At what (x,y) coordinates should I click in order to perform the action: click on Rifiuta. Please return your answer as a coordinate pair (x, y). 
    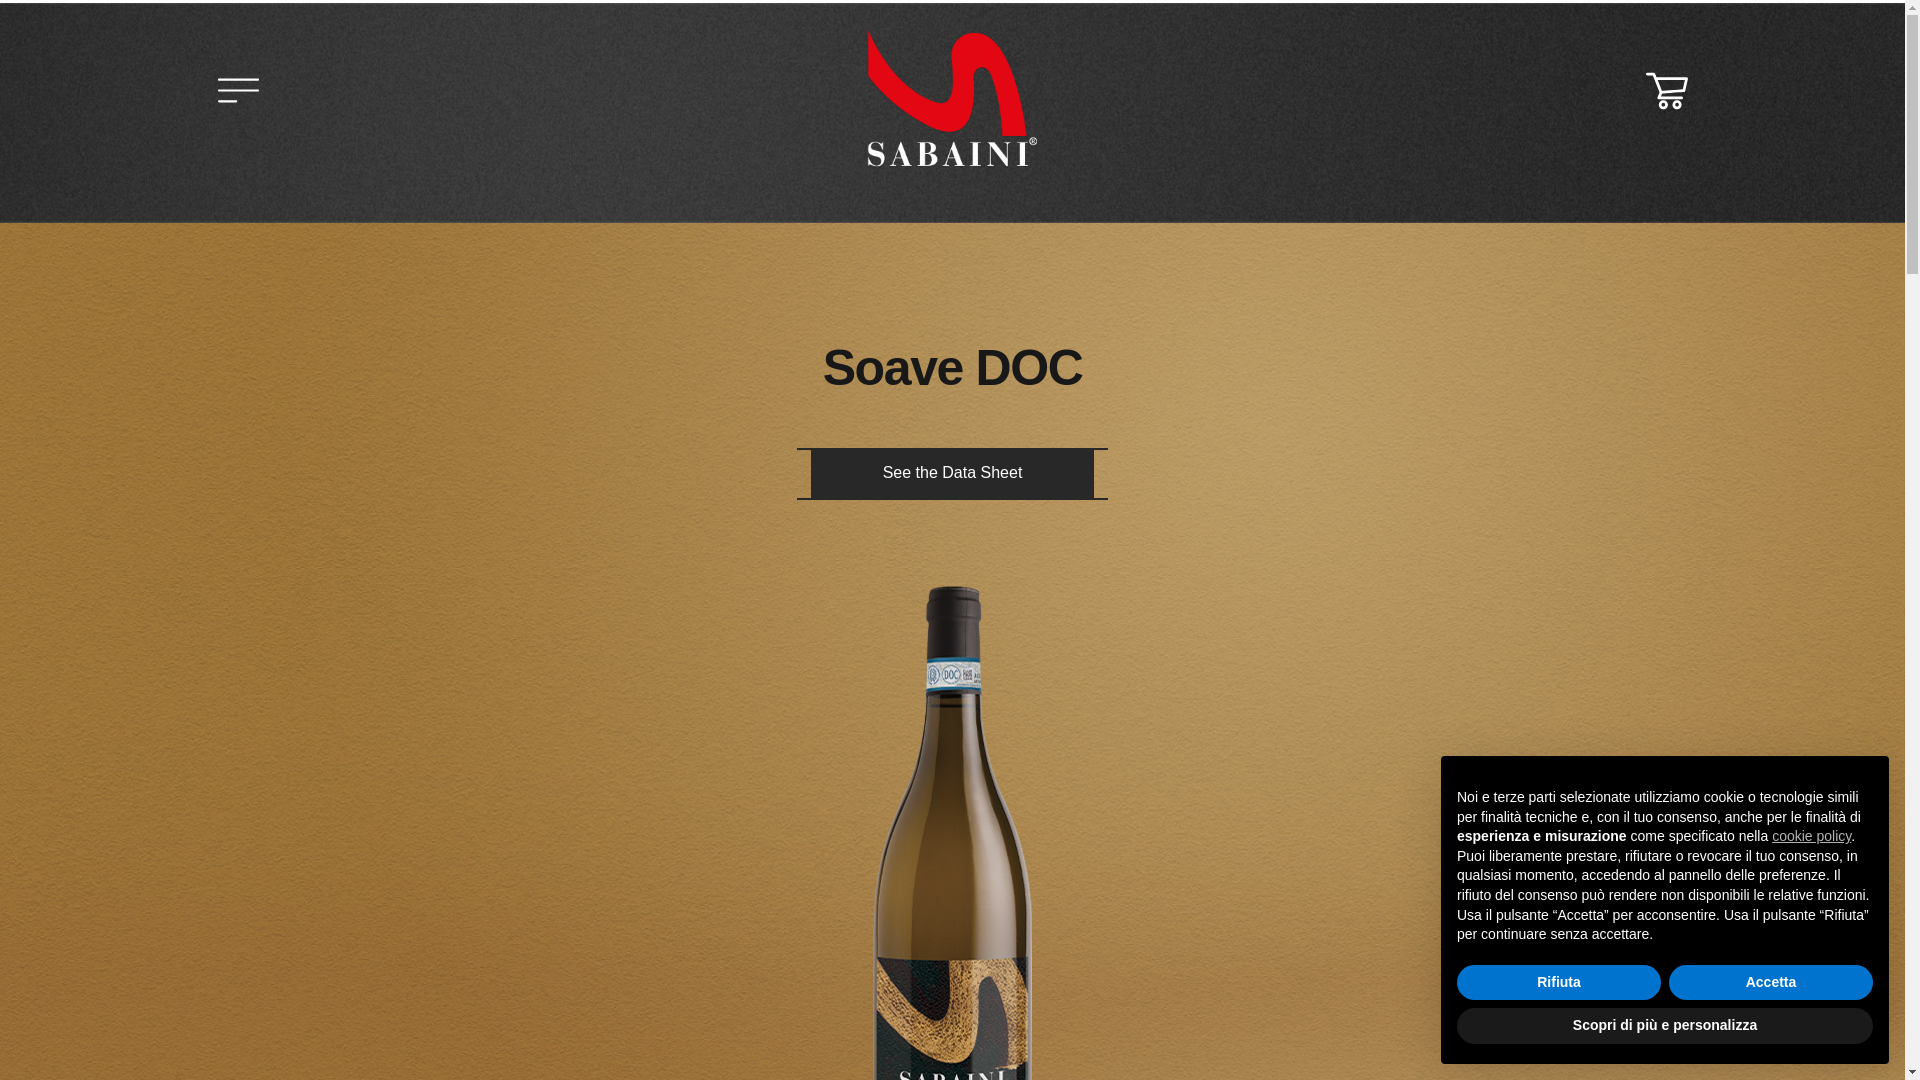
    Looking at the image, I should click on (1558, 983).